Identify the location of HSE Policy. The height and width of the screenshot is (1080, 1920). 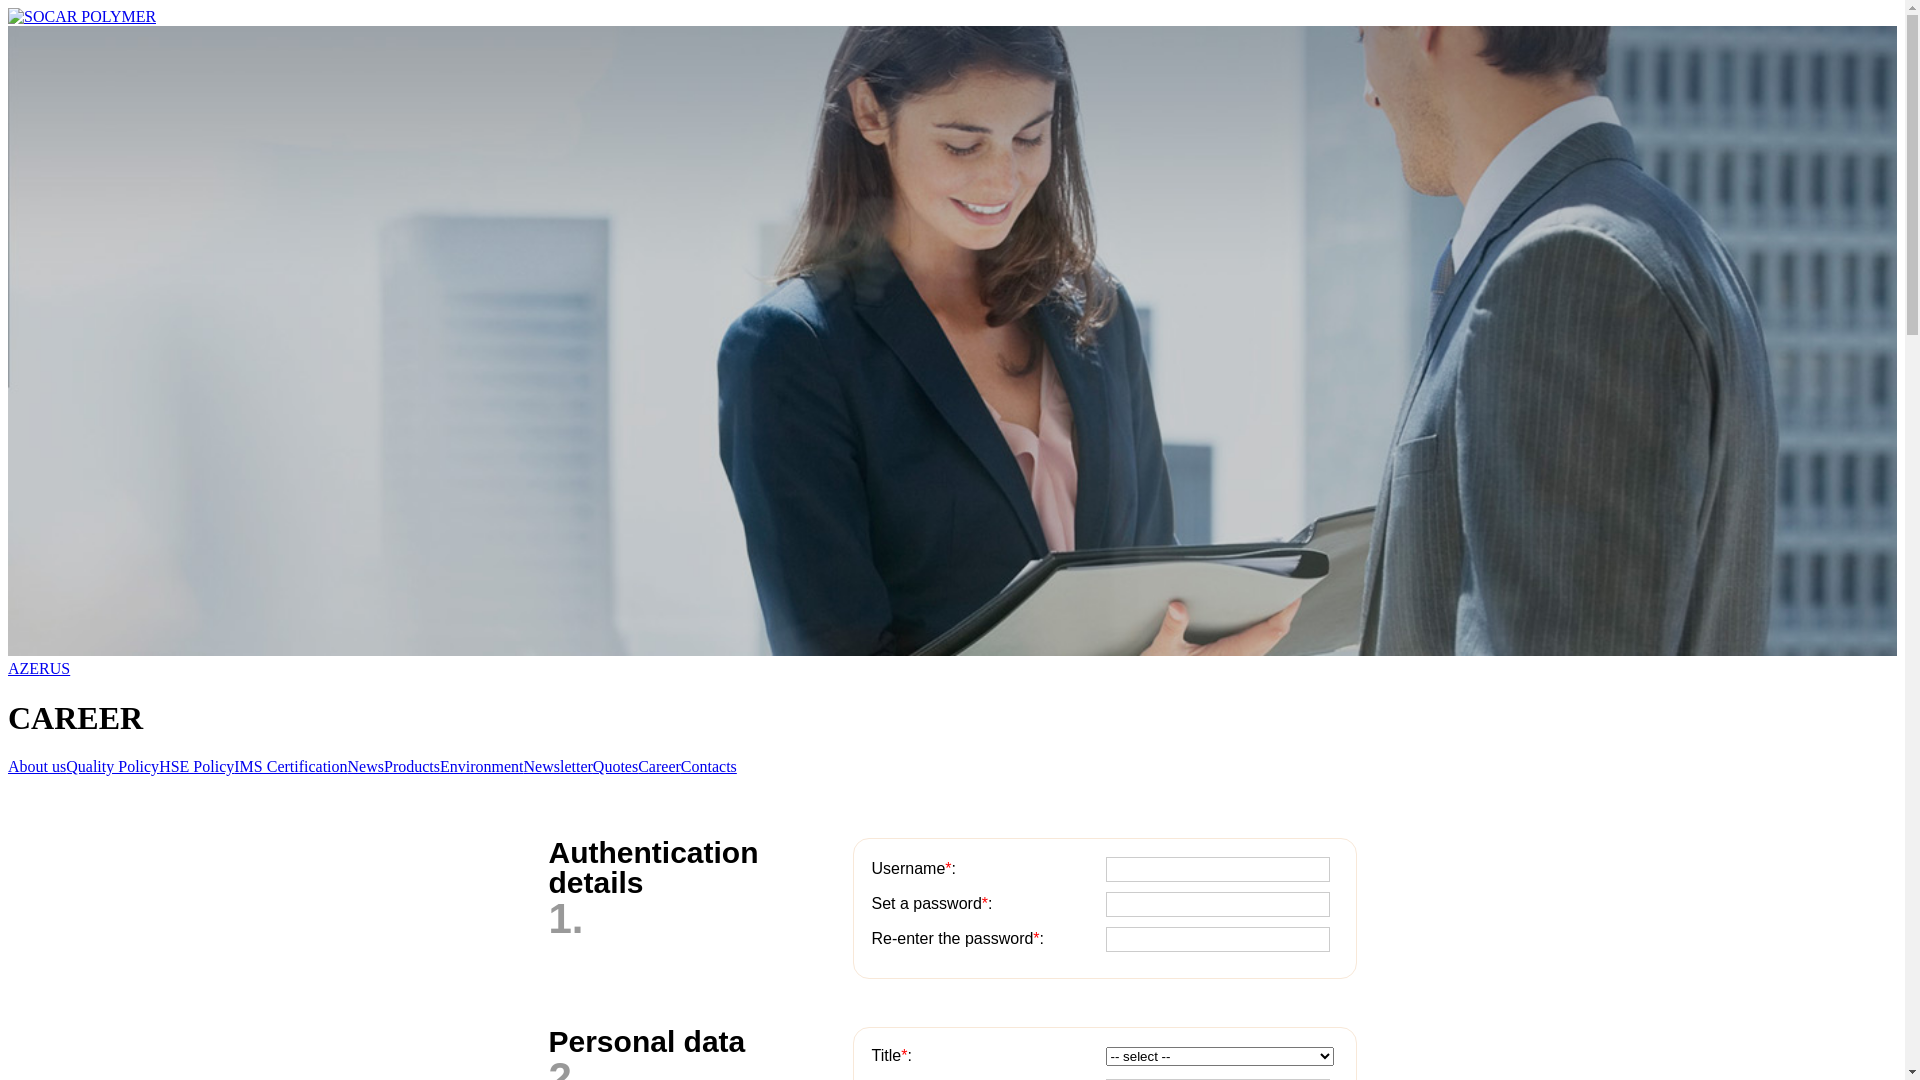
(196, 766).